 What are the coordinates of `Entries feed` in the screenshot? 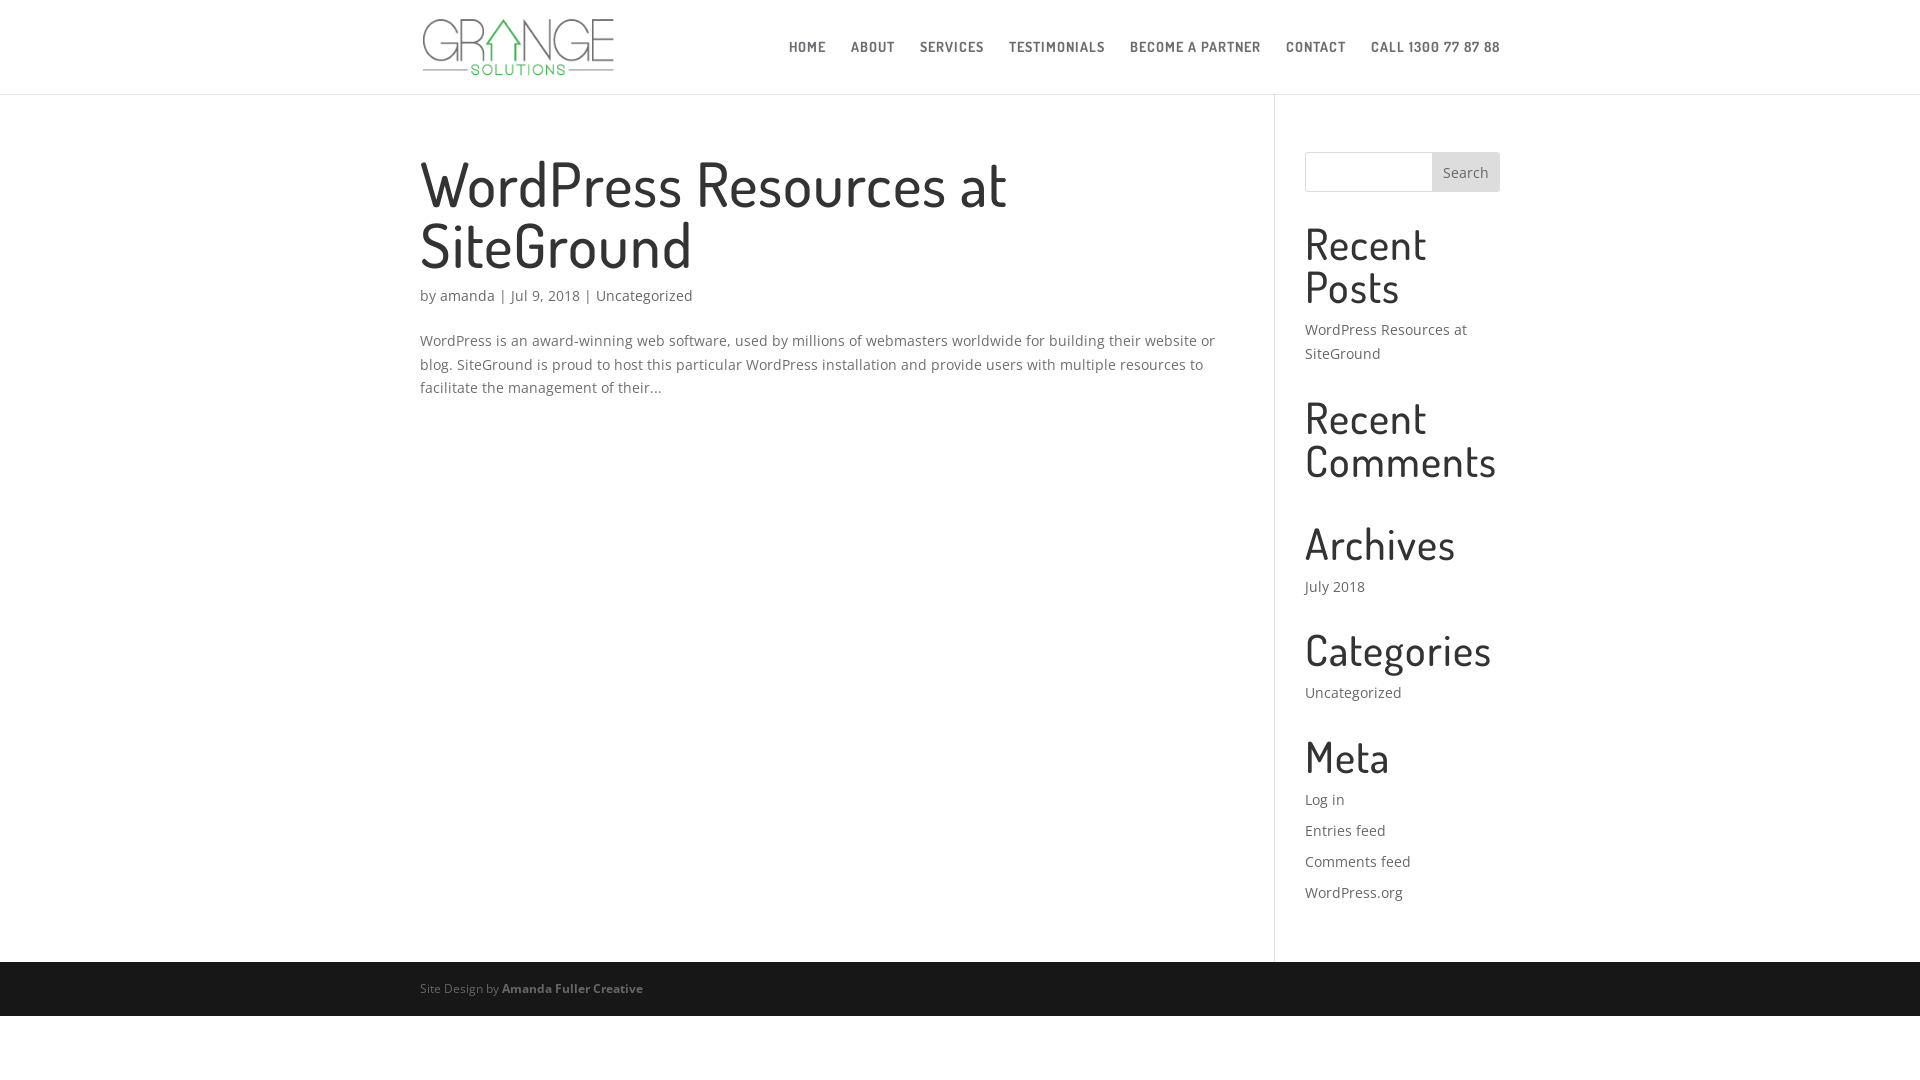 It's located at (1346, 830).